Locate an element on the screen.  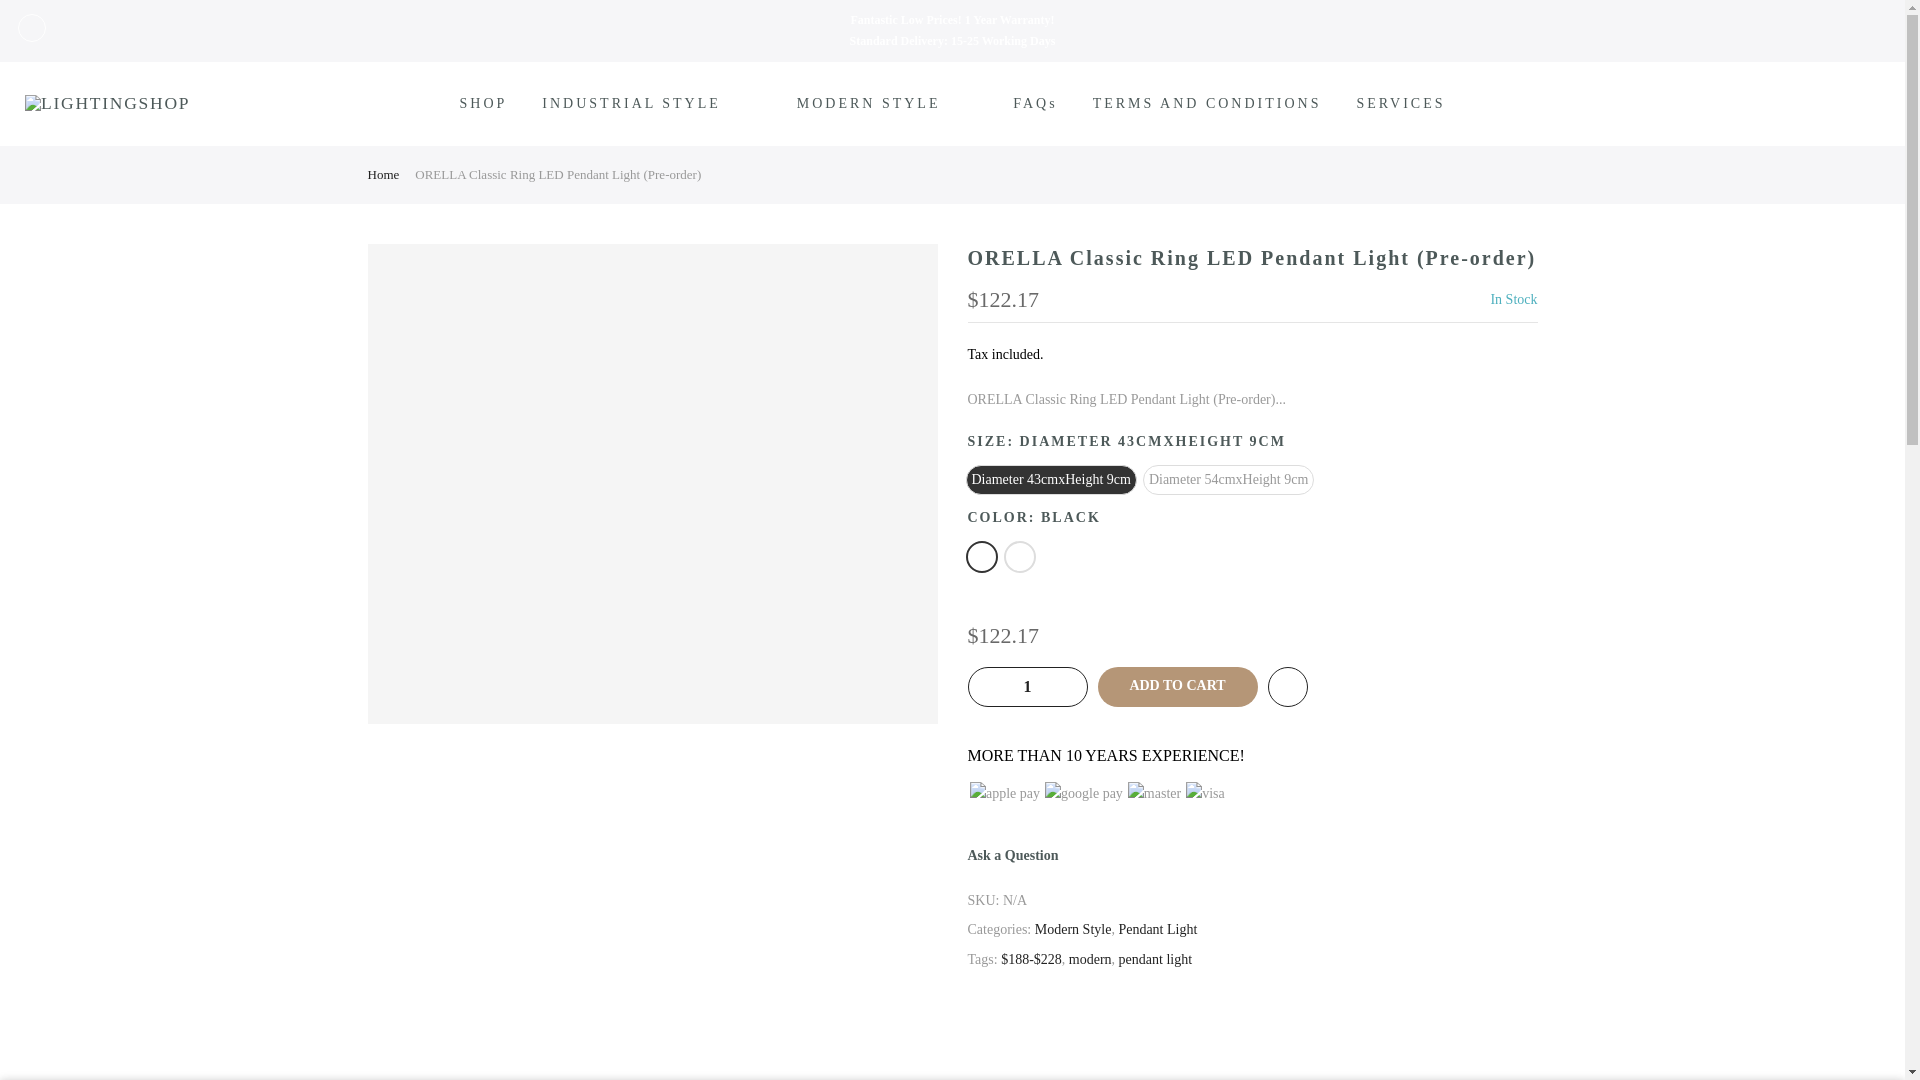
TERMS AND CONDITIONS is located at coordinates (1206, 103).